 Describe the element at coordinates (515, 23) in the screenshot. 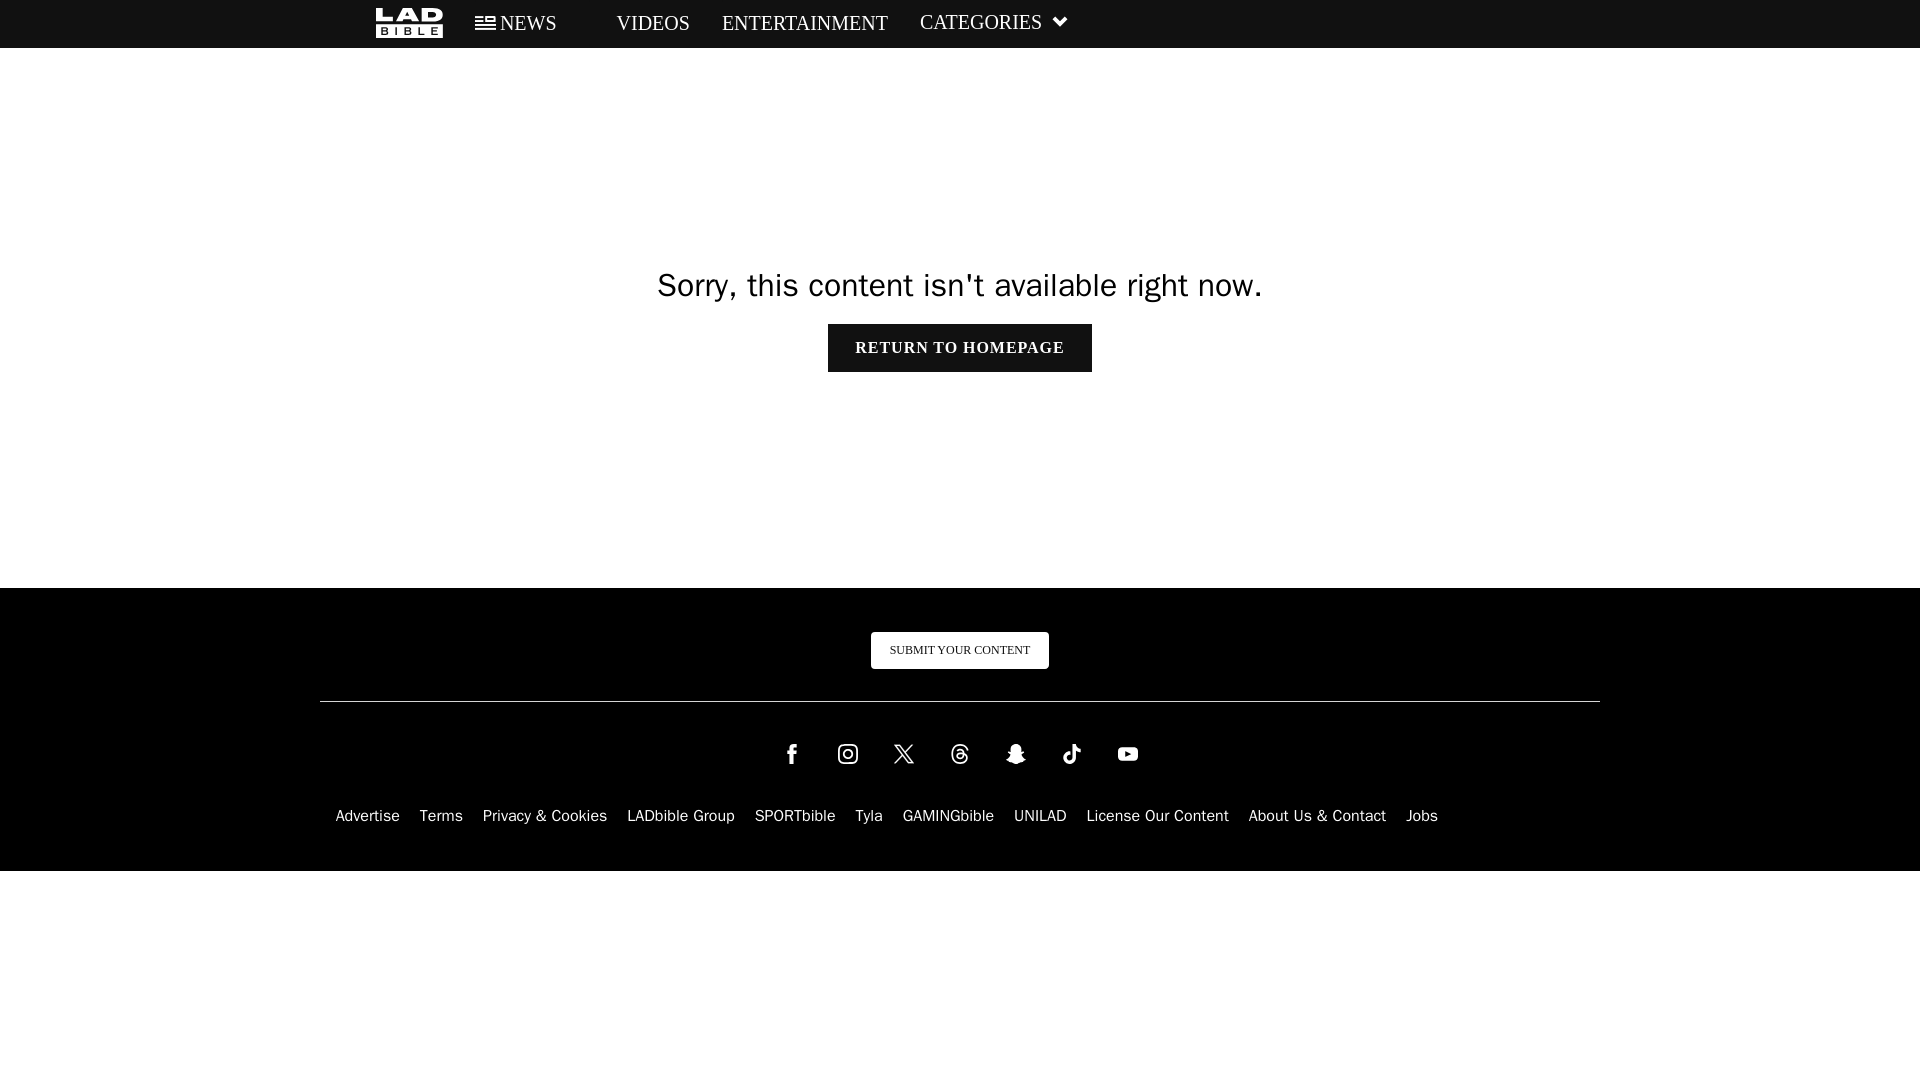

I see `NEWS` at that location.